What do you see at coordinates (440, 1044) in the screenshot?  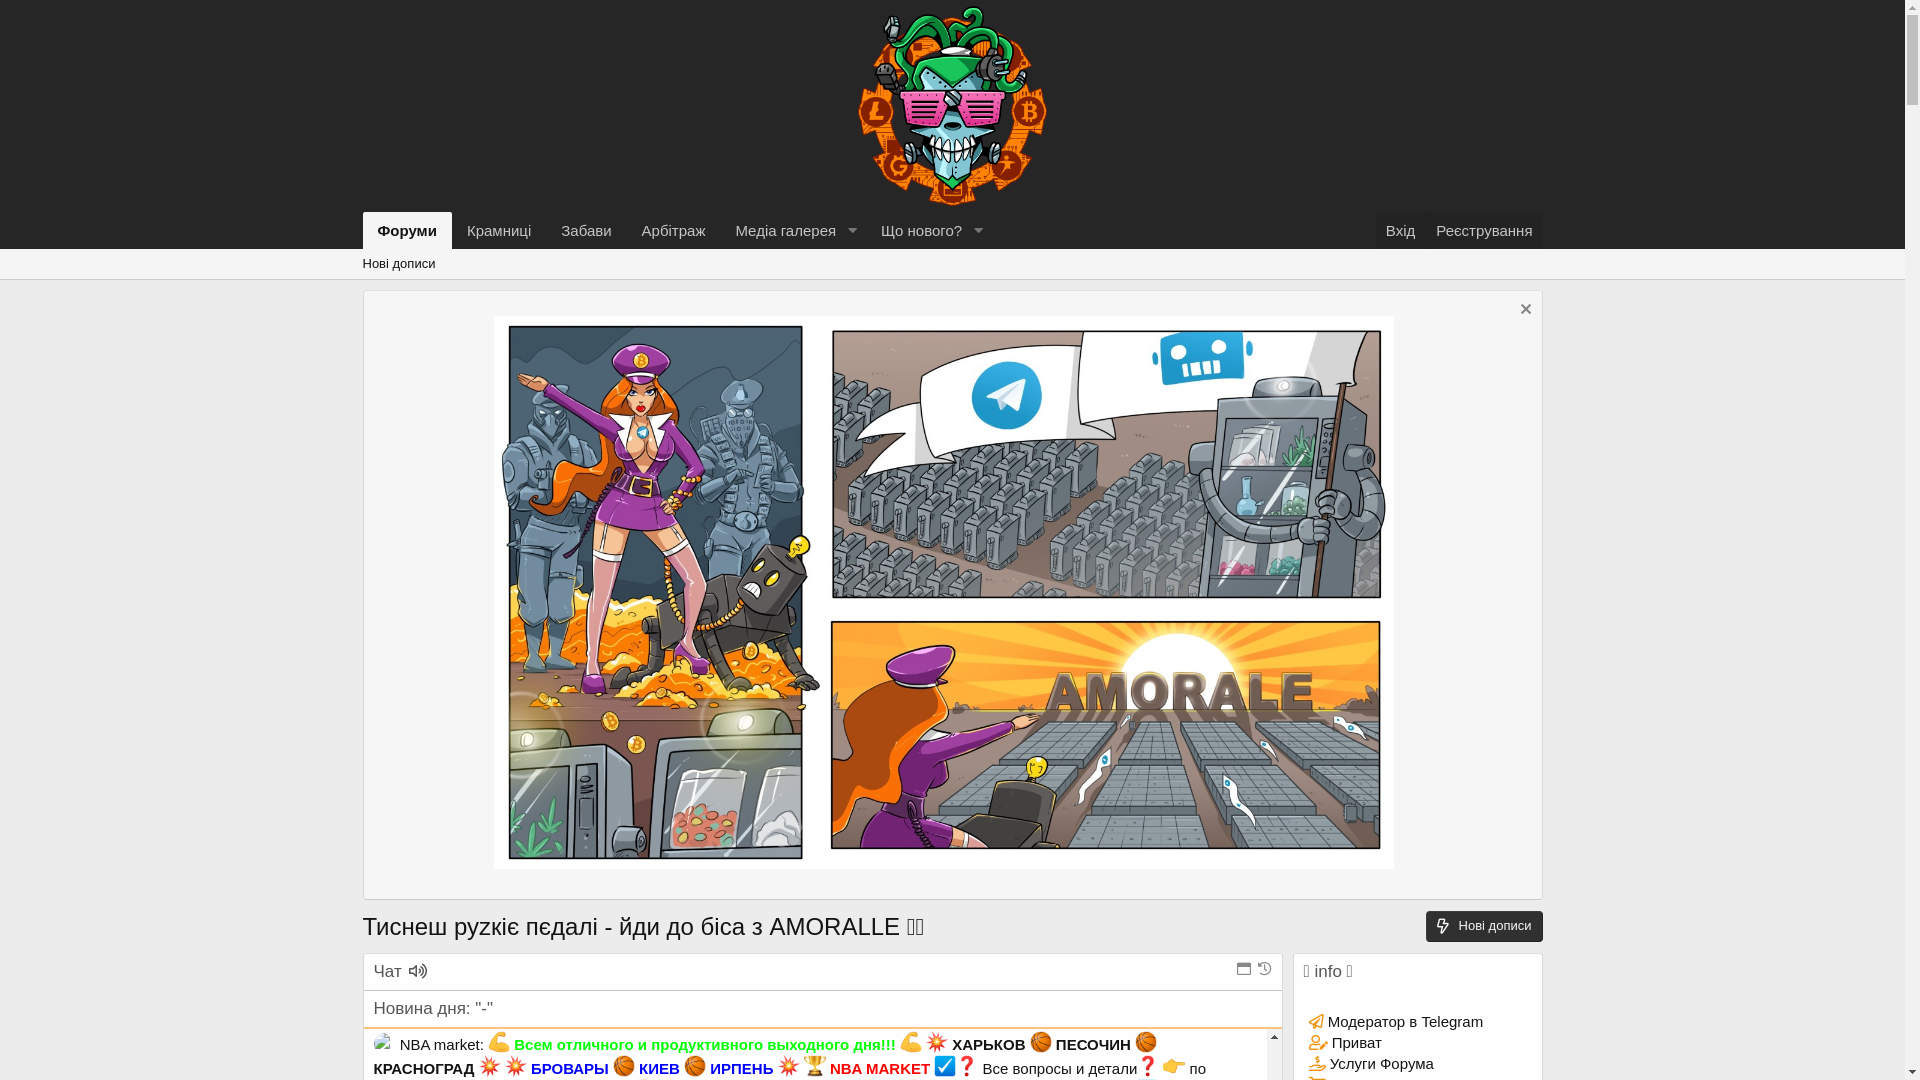 I see `NBA market` at bounding box center [440, 1044].